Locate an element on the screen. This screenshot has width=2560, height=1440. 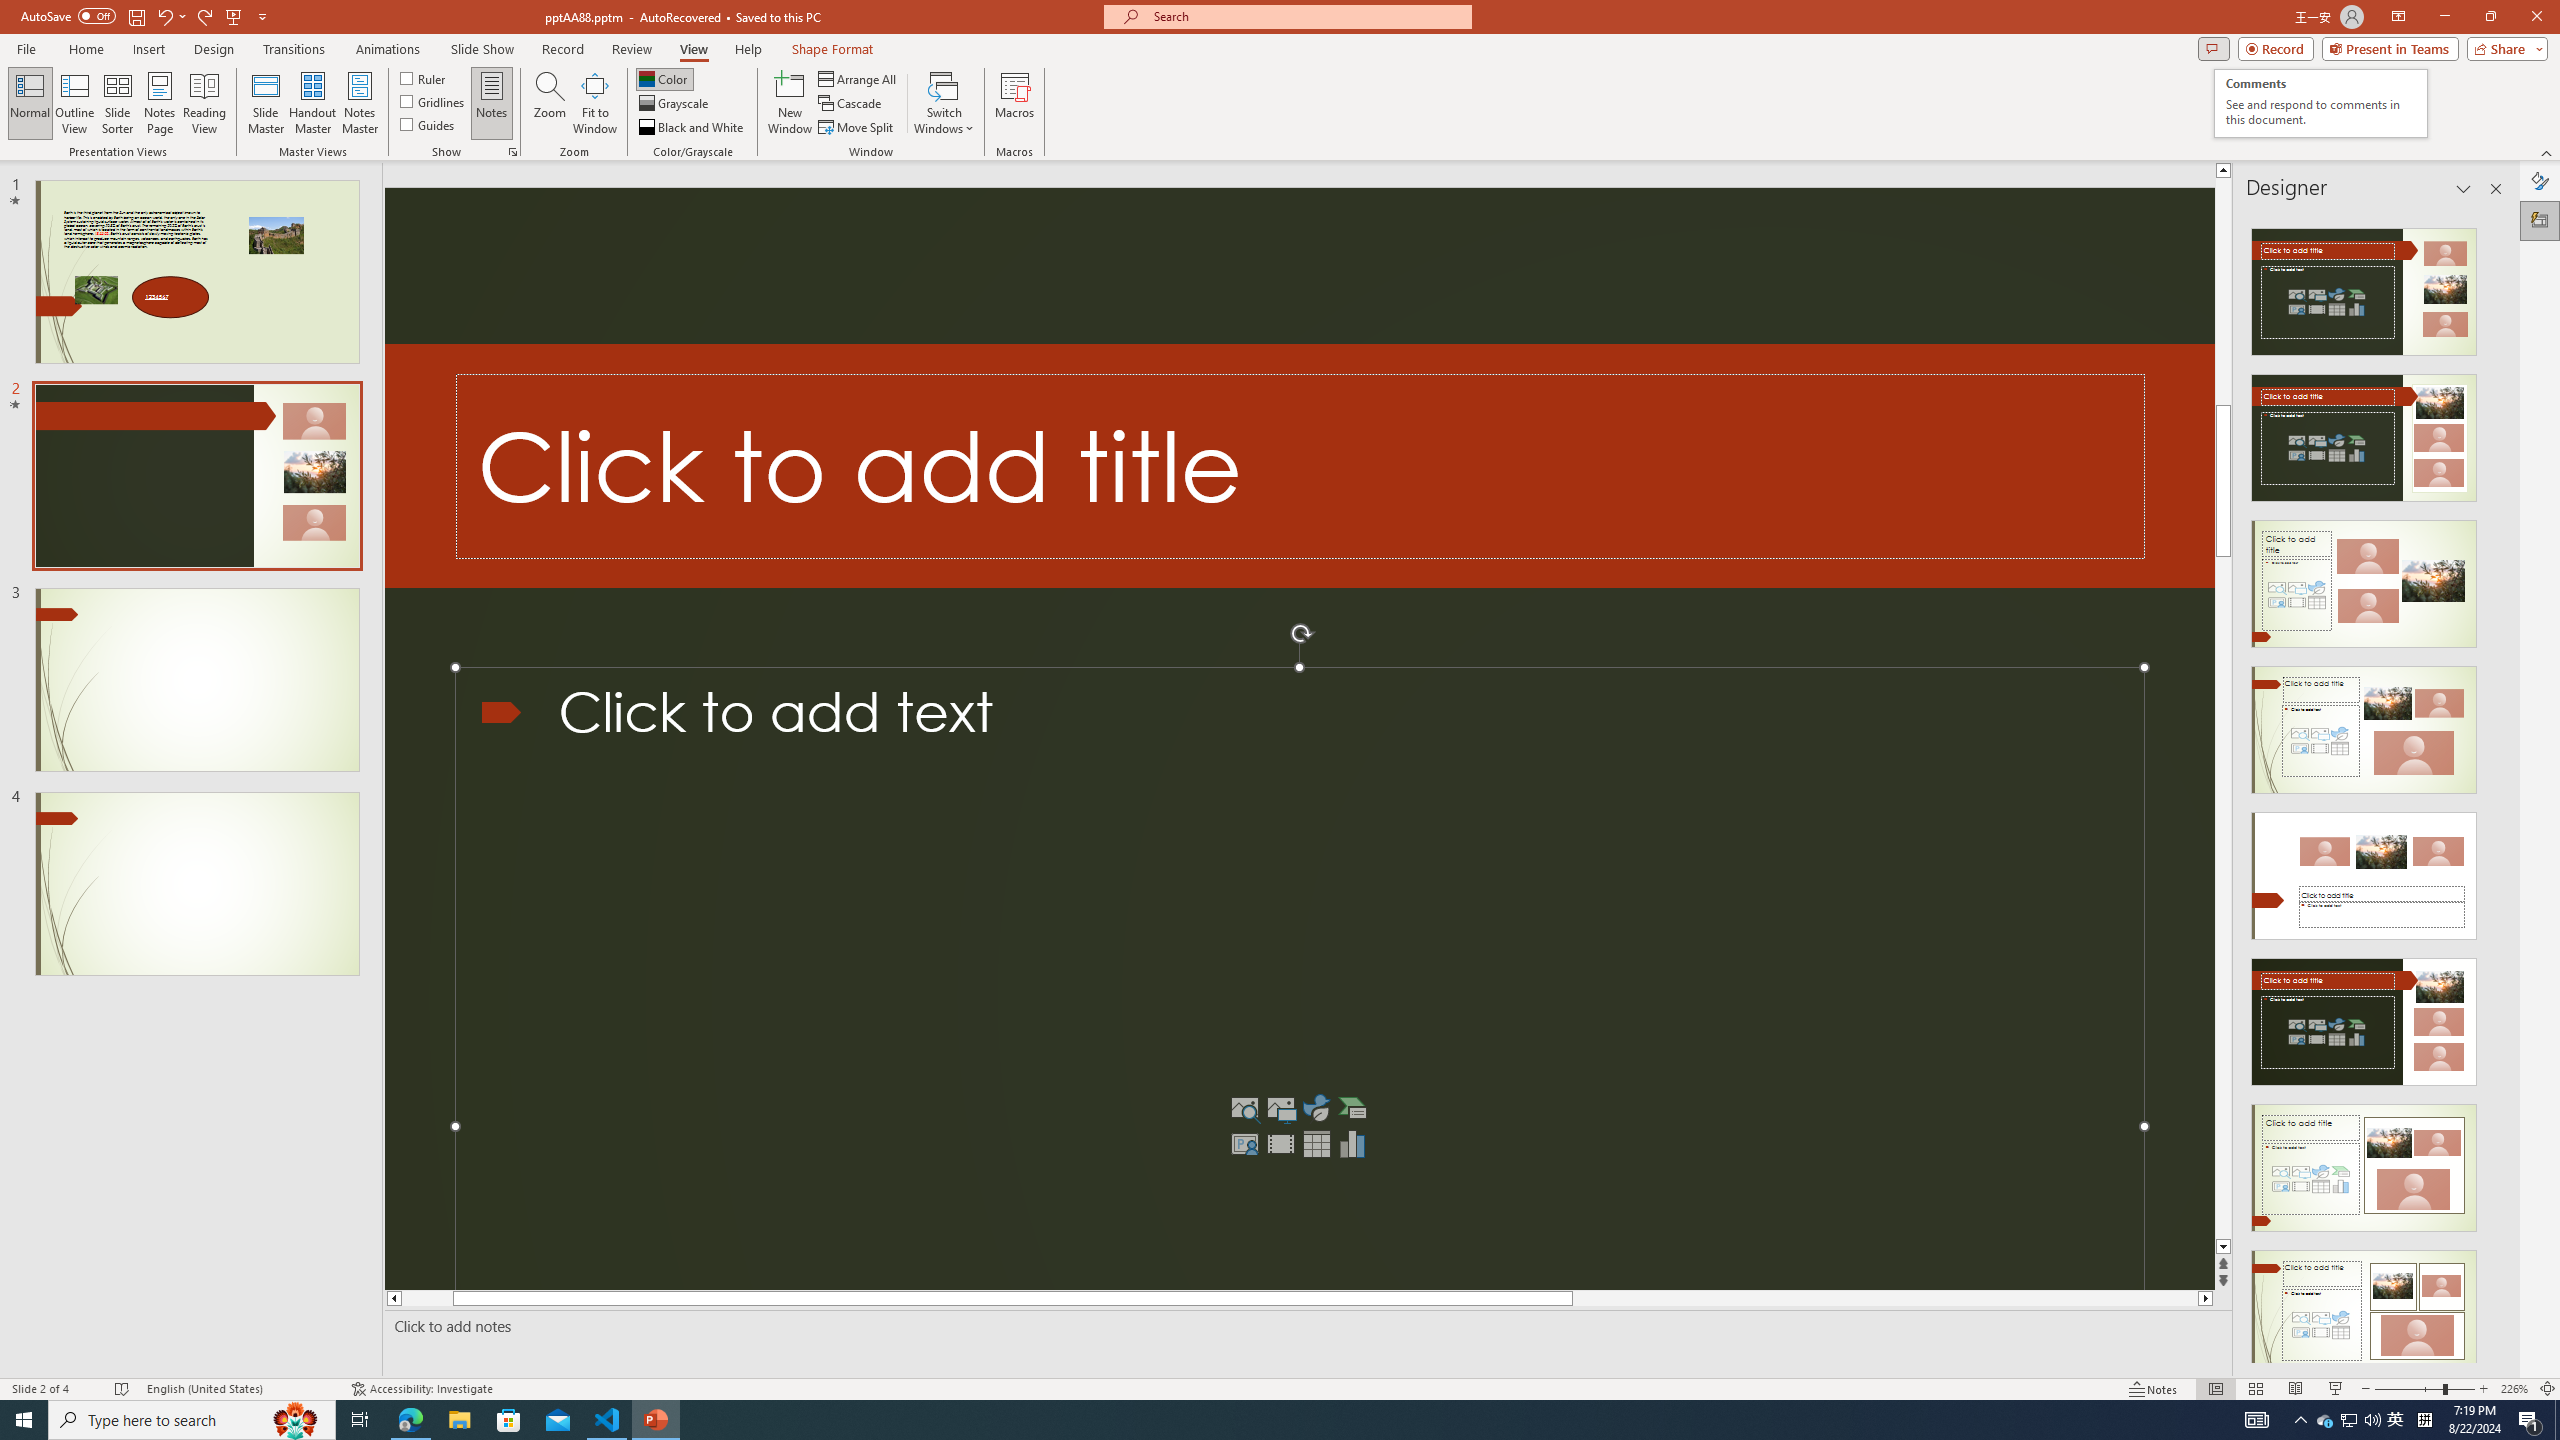
New Window is located at coordinates (790, 103).